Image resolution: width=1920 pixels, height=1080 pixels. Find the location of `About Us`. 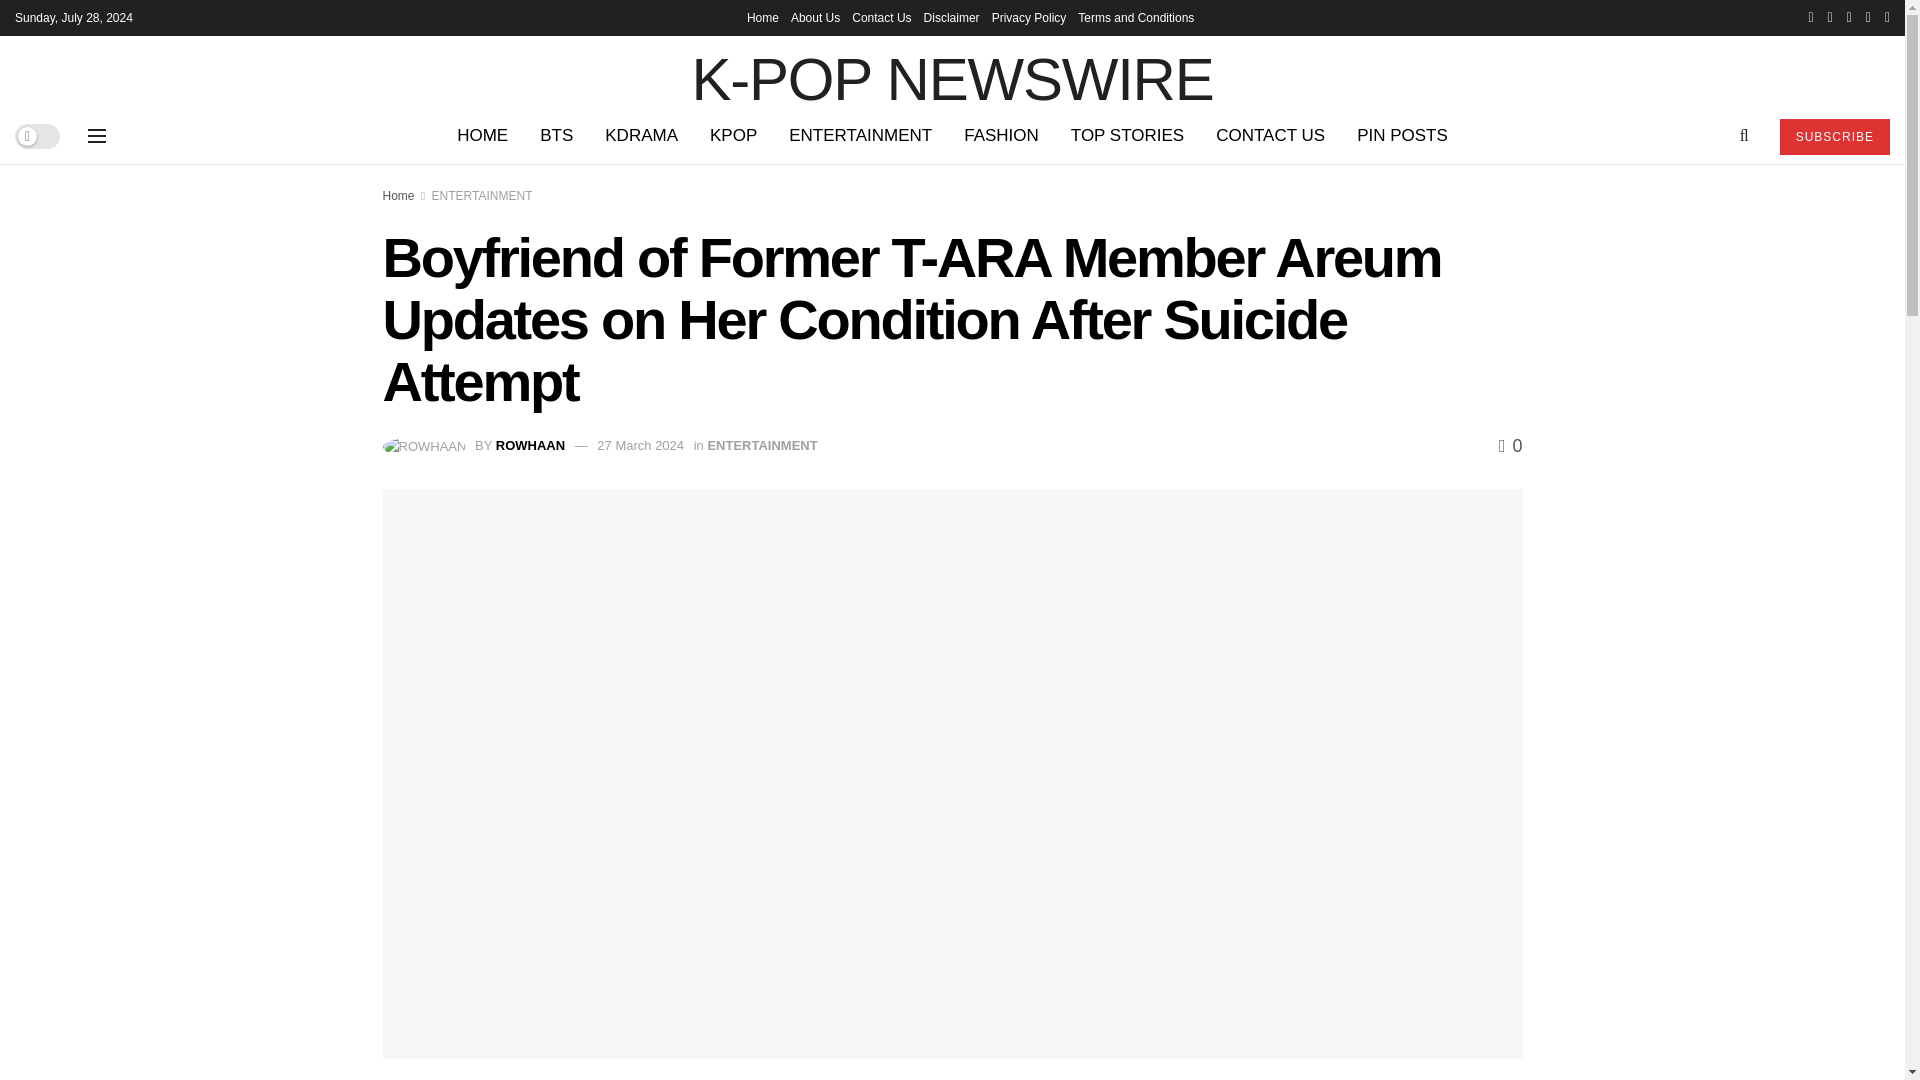

About Us is located at coordinates (816, 18).